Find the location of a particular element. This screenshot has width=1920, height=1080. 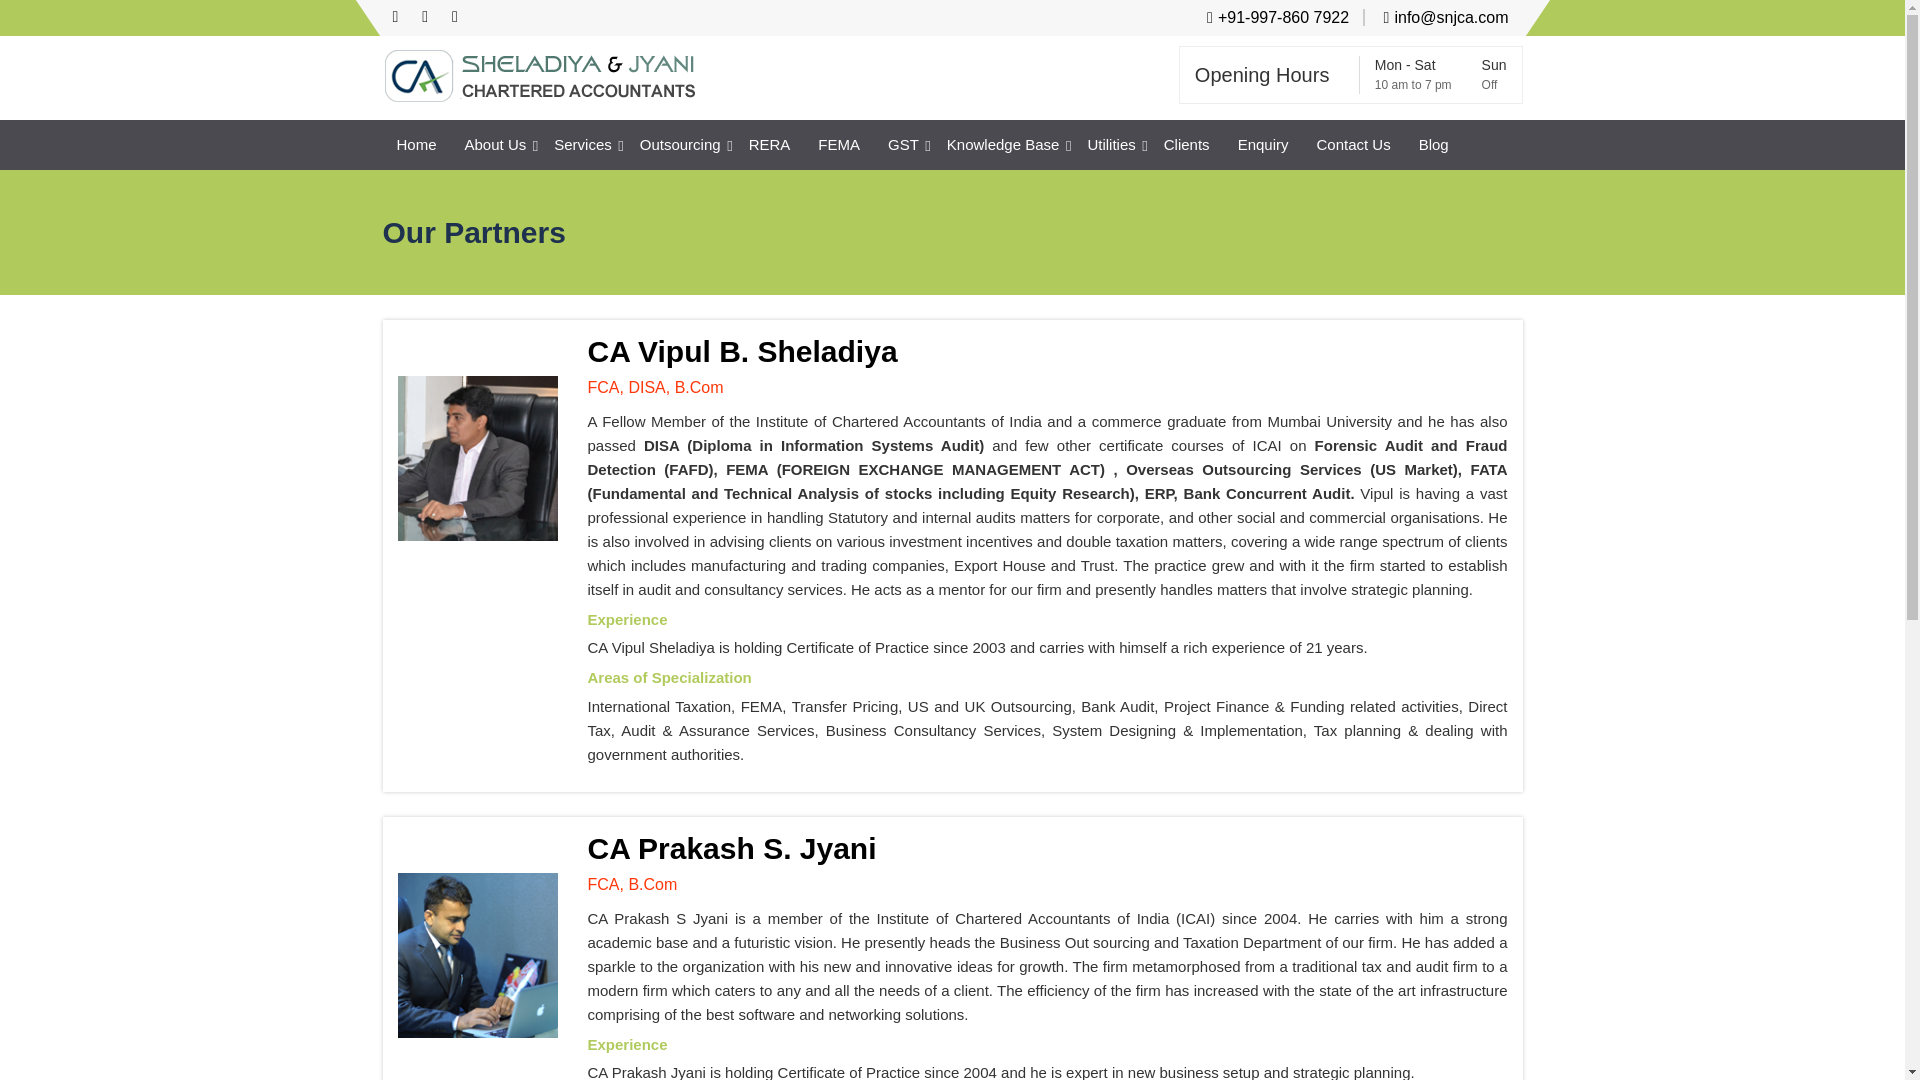

Twitter is located at coordinates (424, 18).